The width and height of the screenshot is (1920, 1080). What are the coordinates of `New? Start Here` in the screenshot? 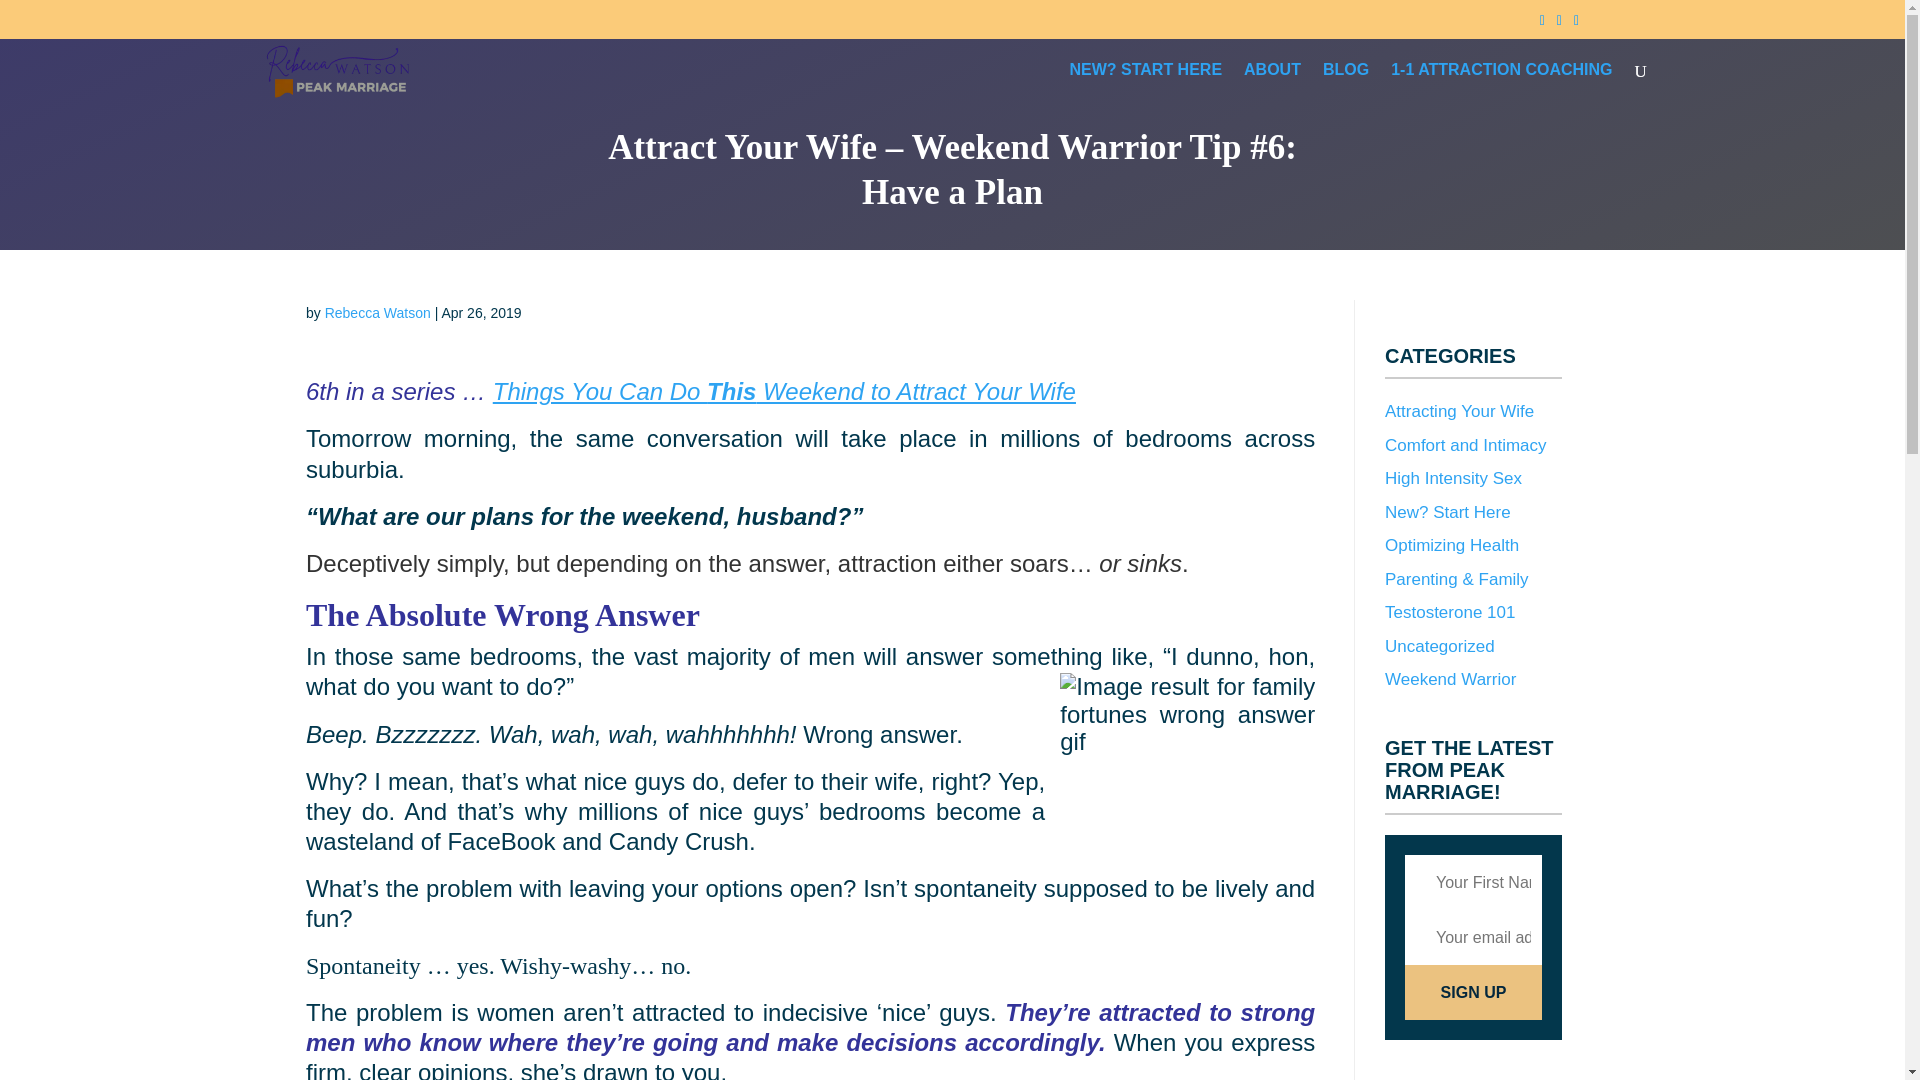 It's located at (1448, 511).